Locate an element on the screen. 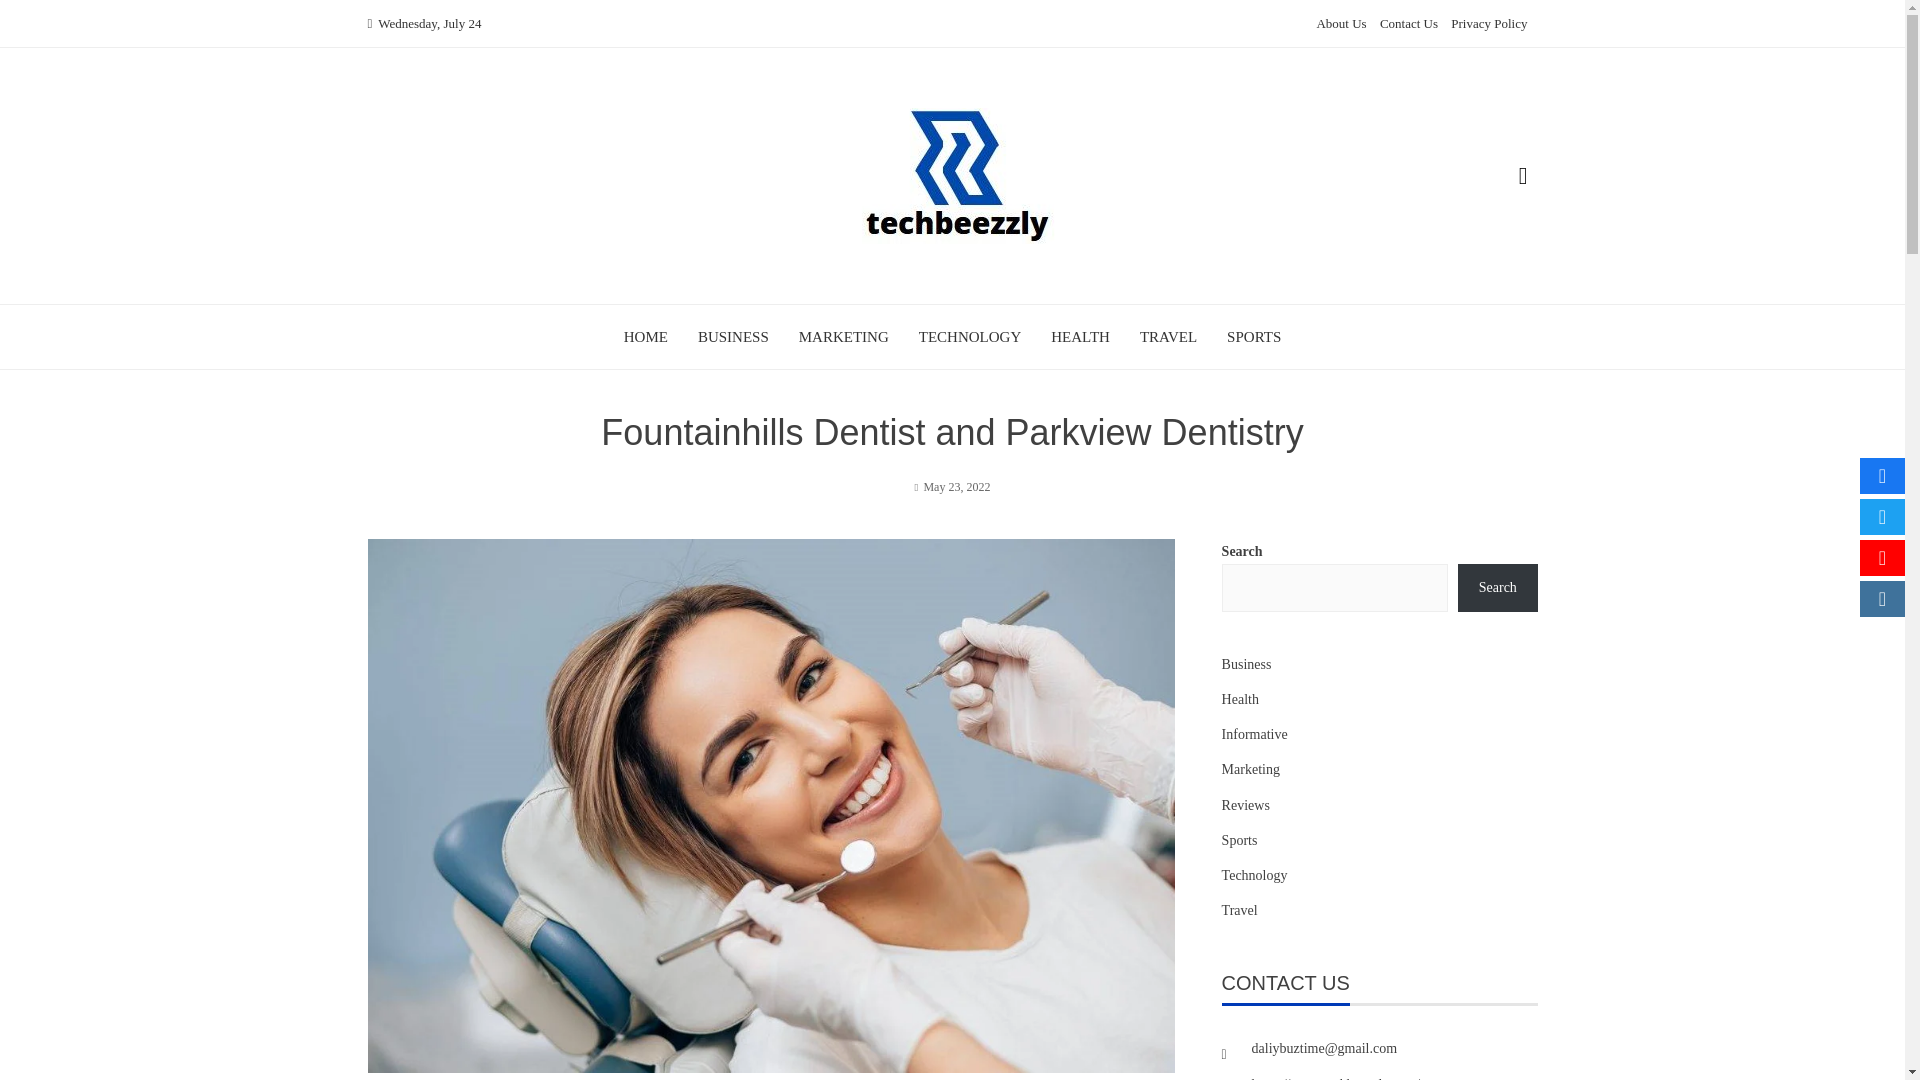 The height and width of the screenshot is (1080, 1920). Search is located at coordinates (1497, 588).